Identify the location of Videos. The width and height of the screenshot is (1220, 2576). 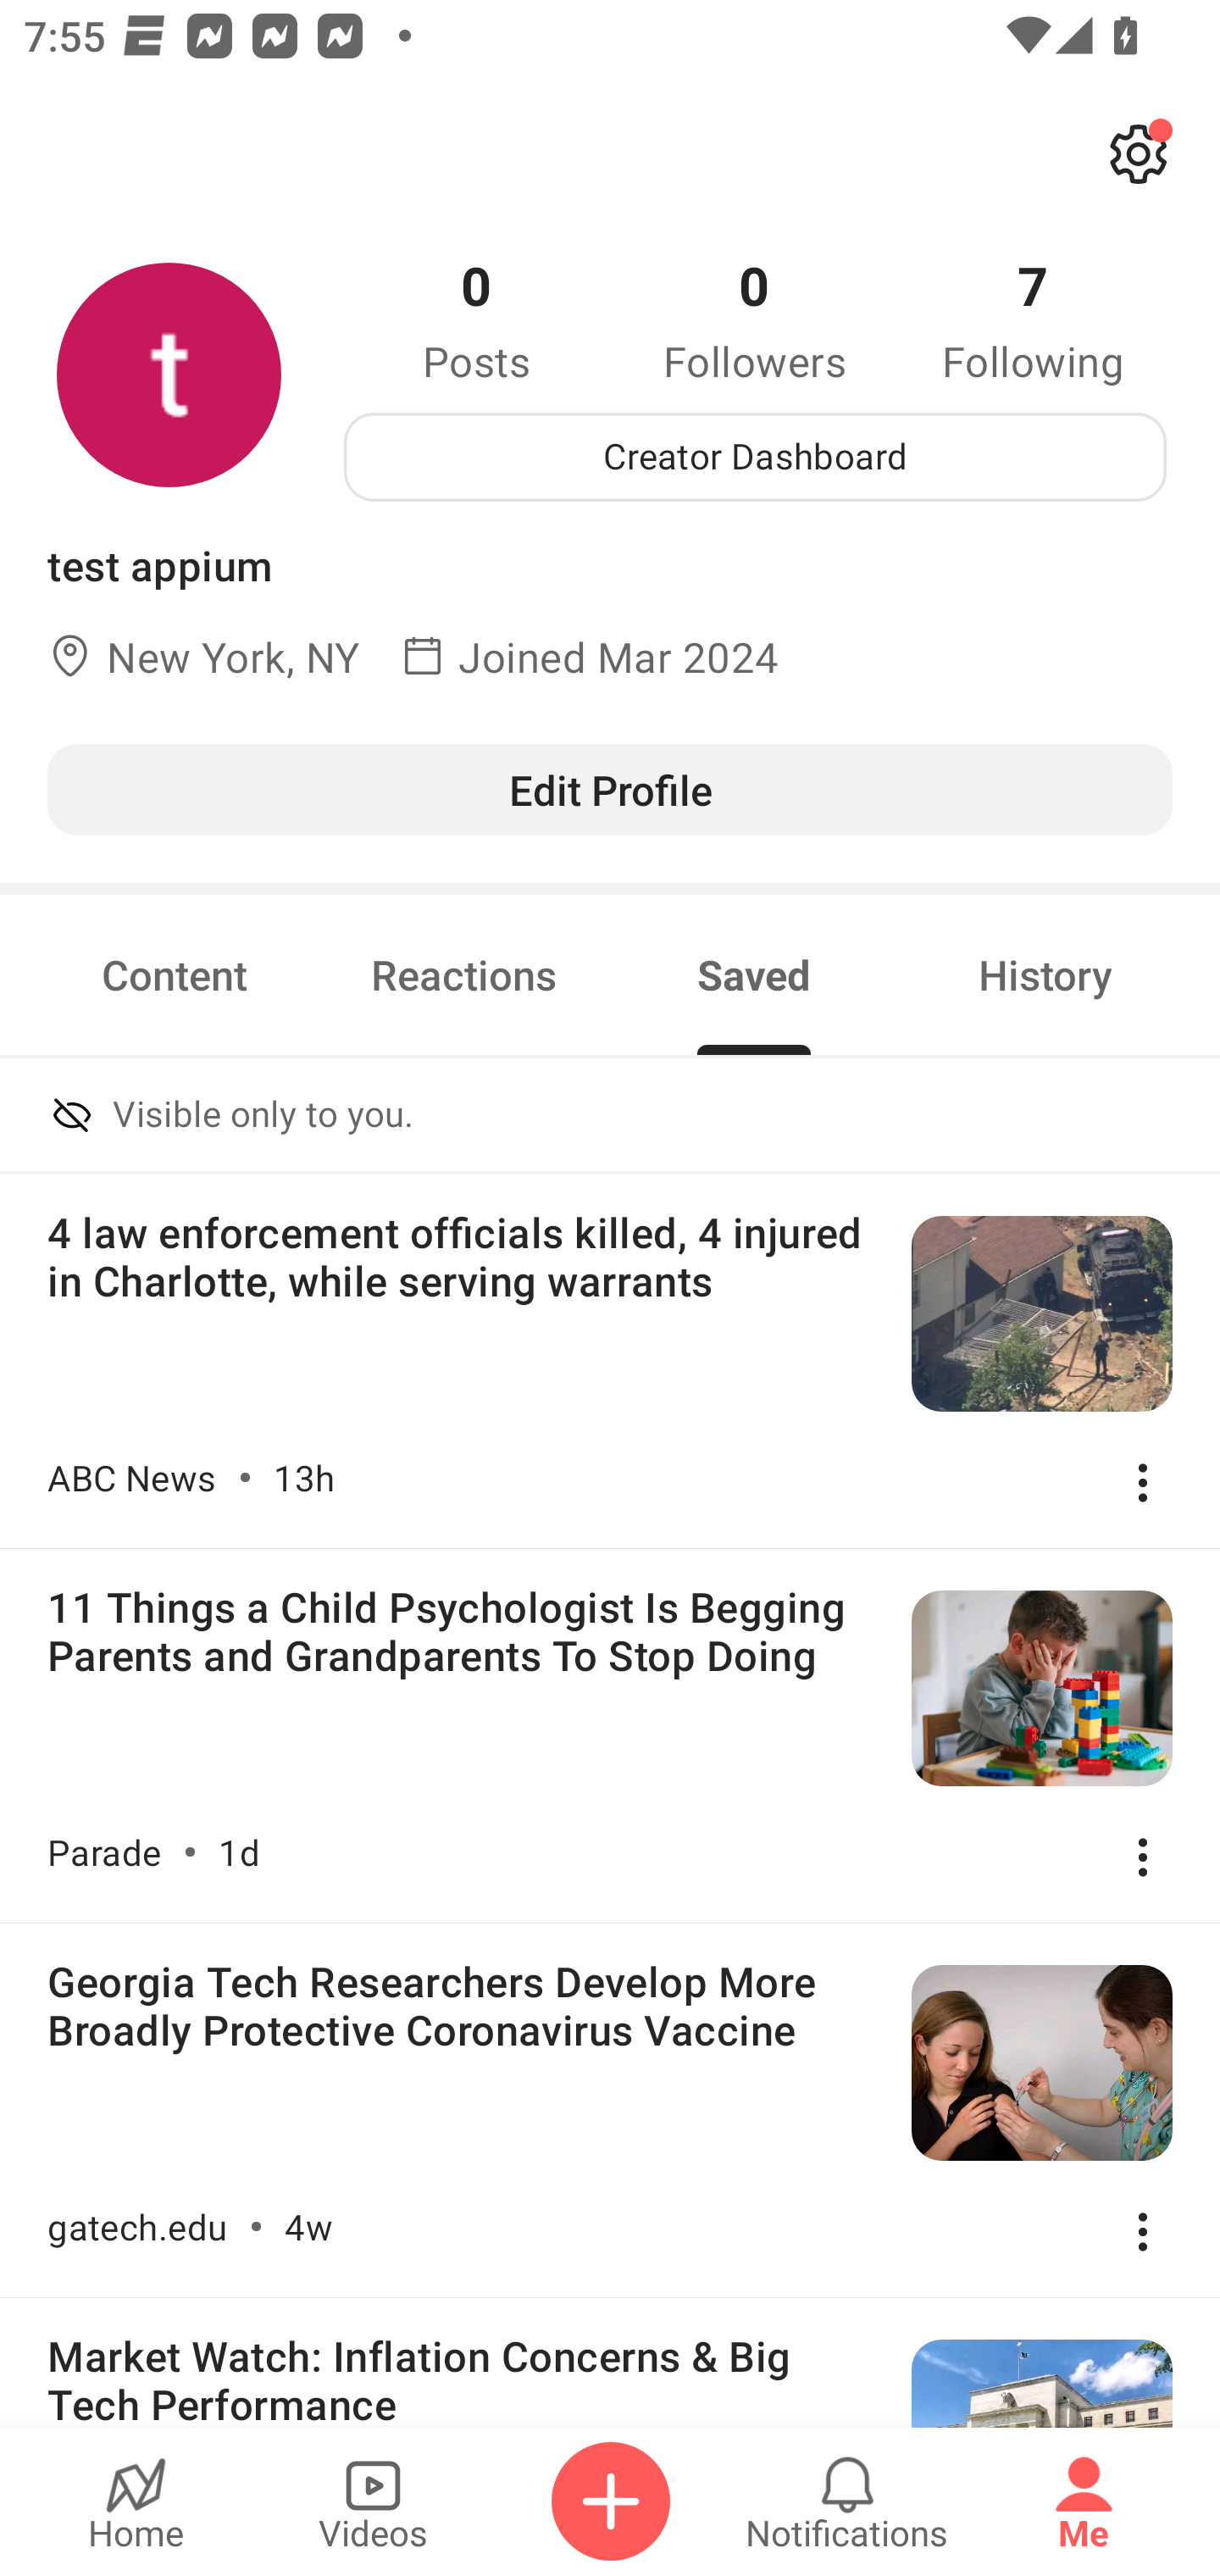
(373, 2501).